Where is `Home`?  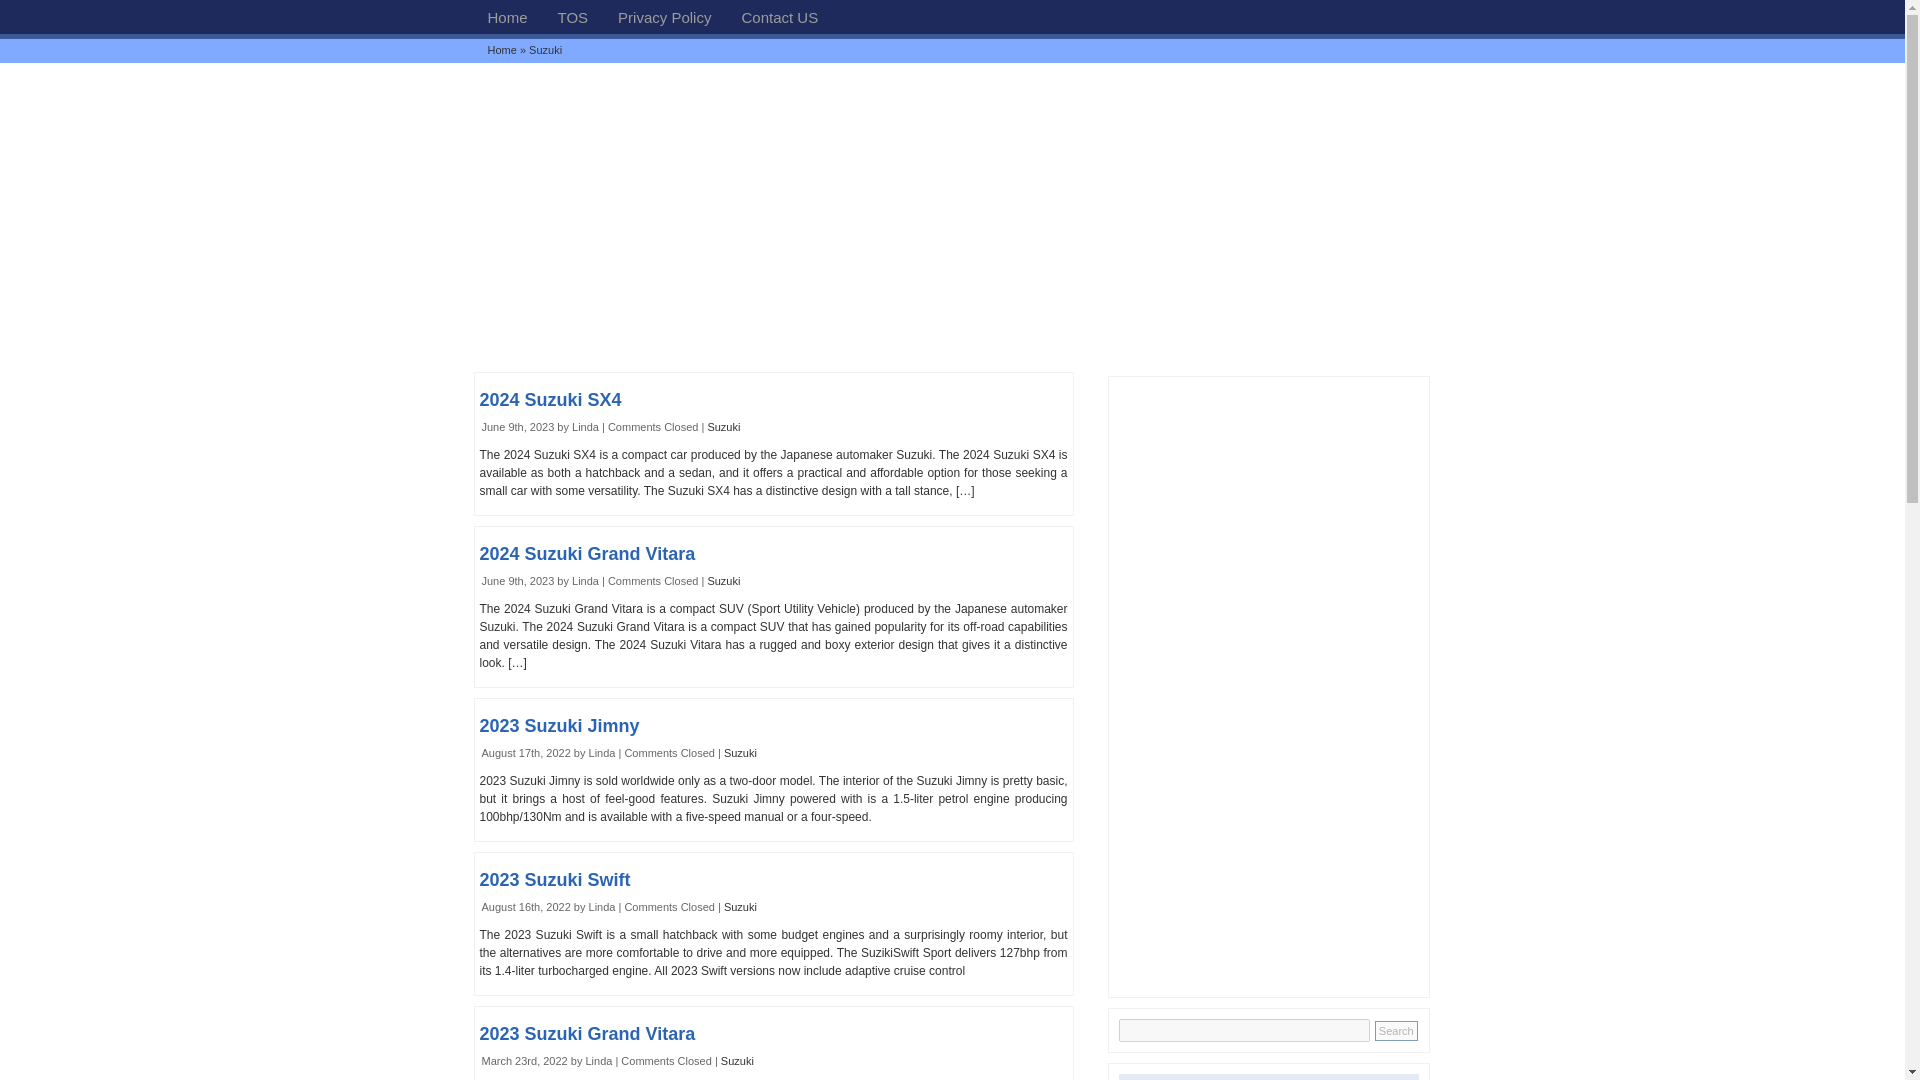 Home is located at coordinates (506, 16).